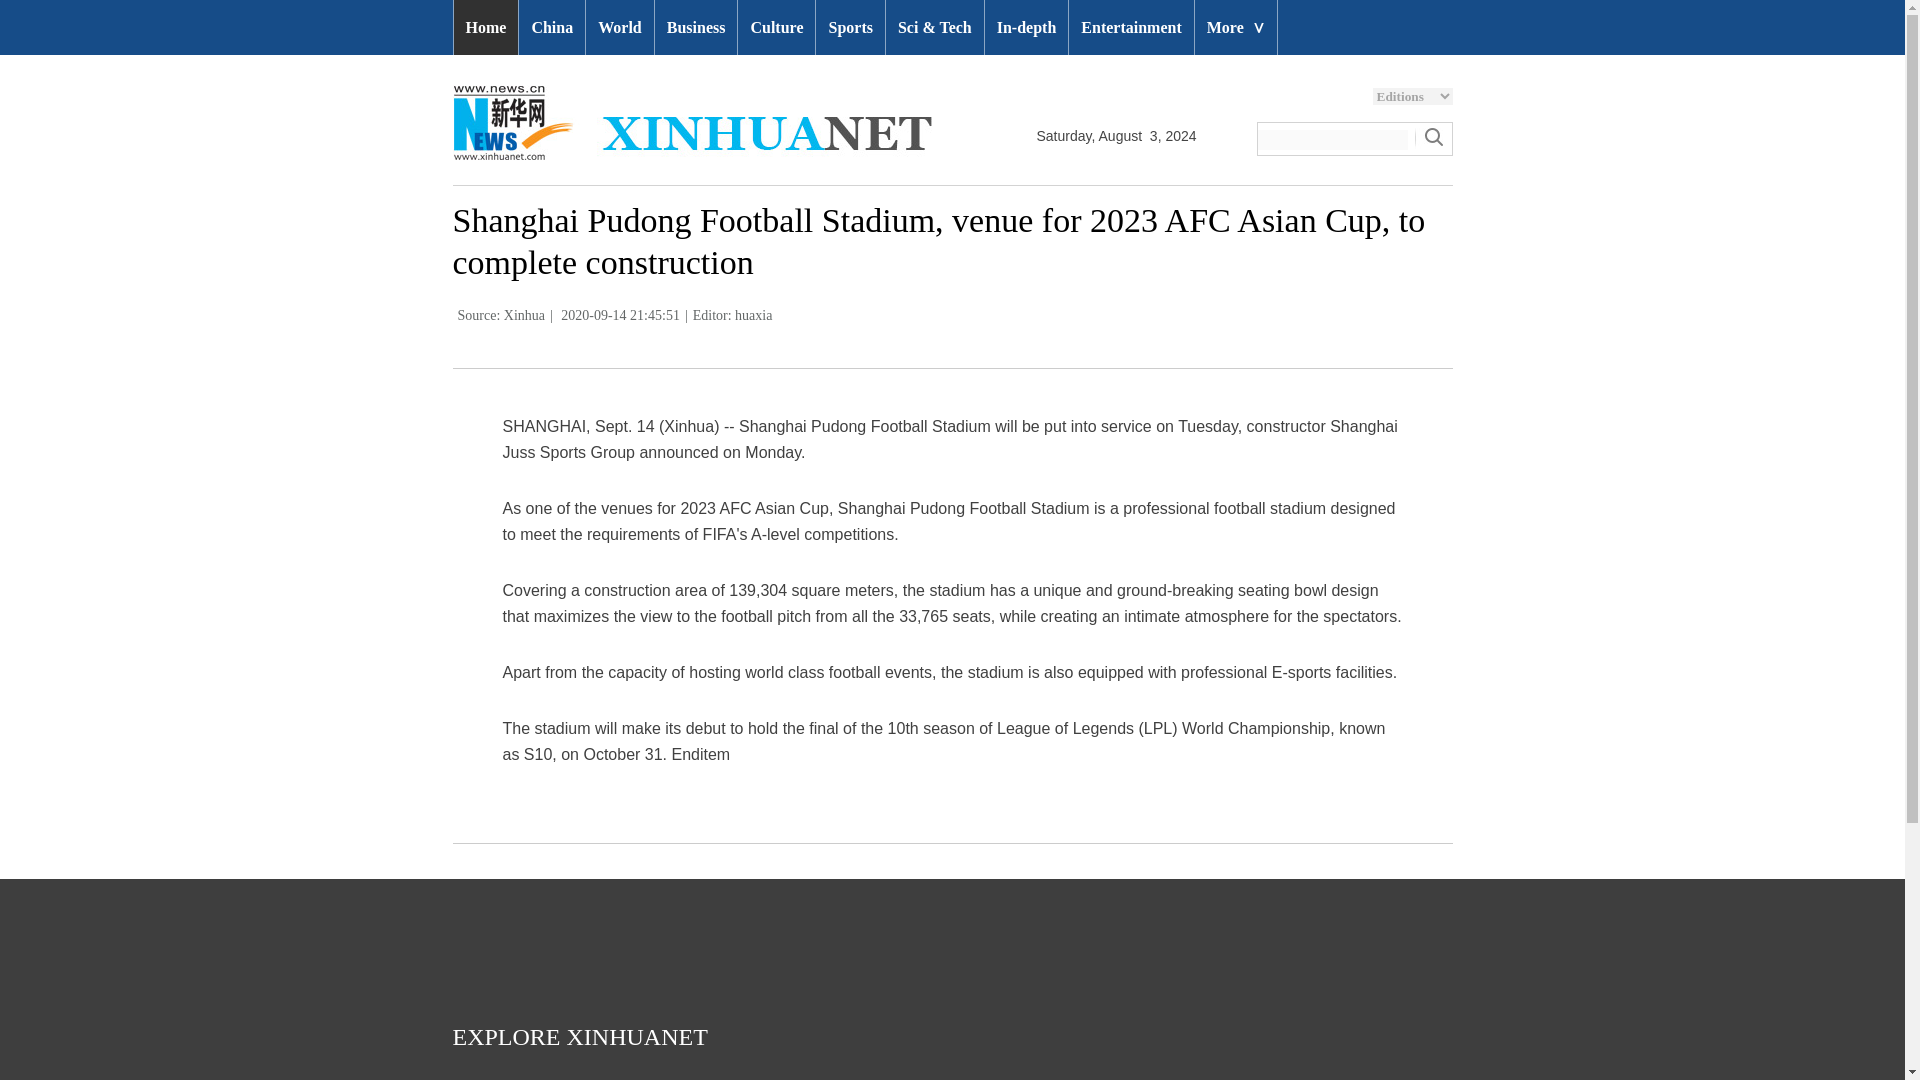 The height and width of the screenshot is (1080, 1920). Describe the element at coordinates (850, 28) in the screenshot. I see `Sports` at that location.